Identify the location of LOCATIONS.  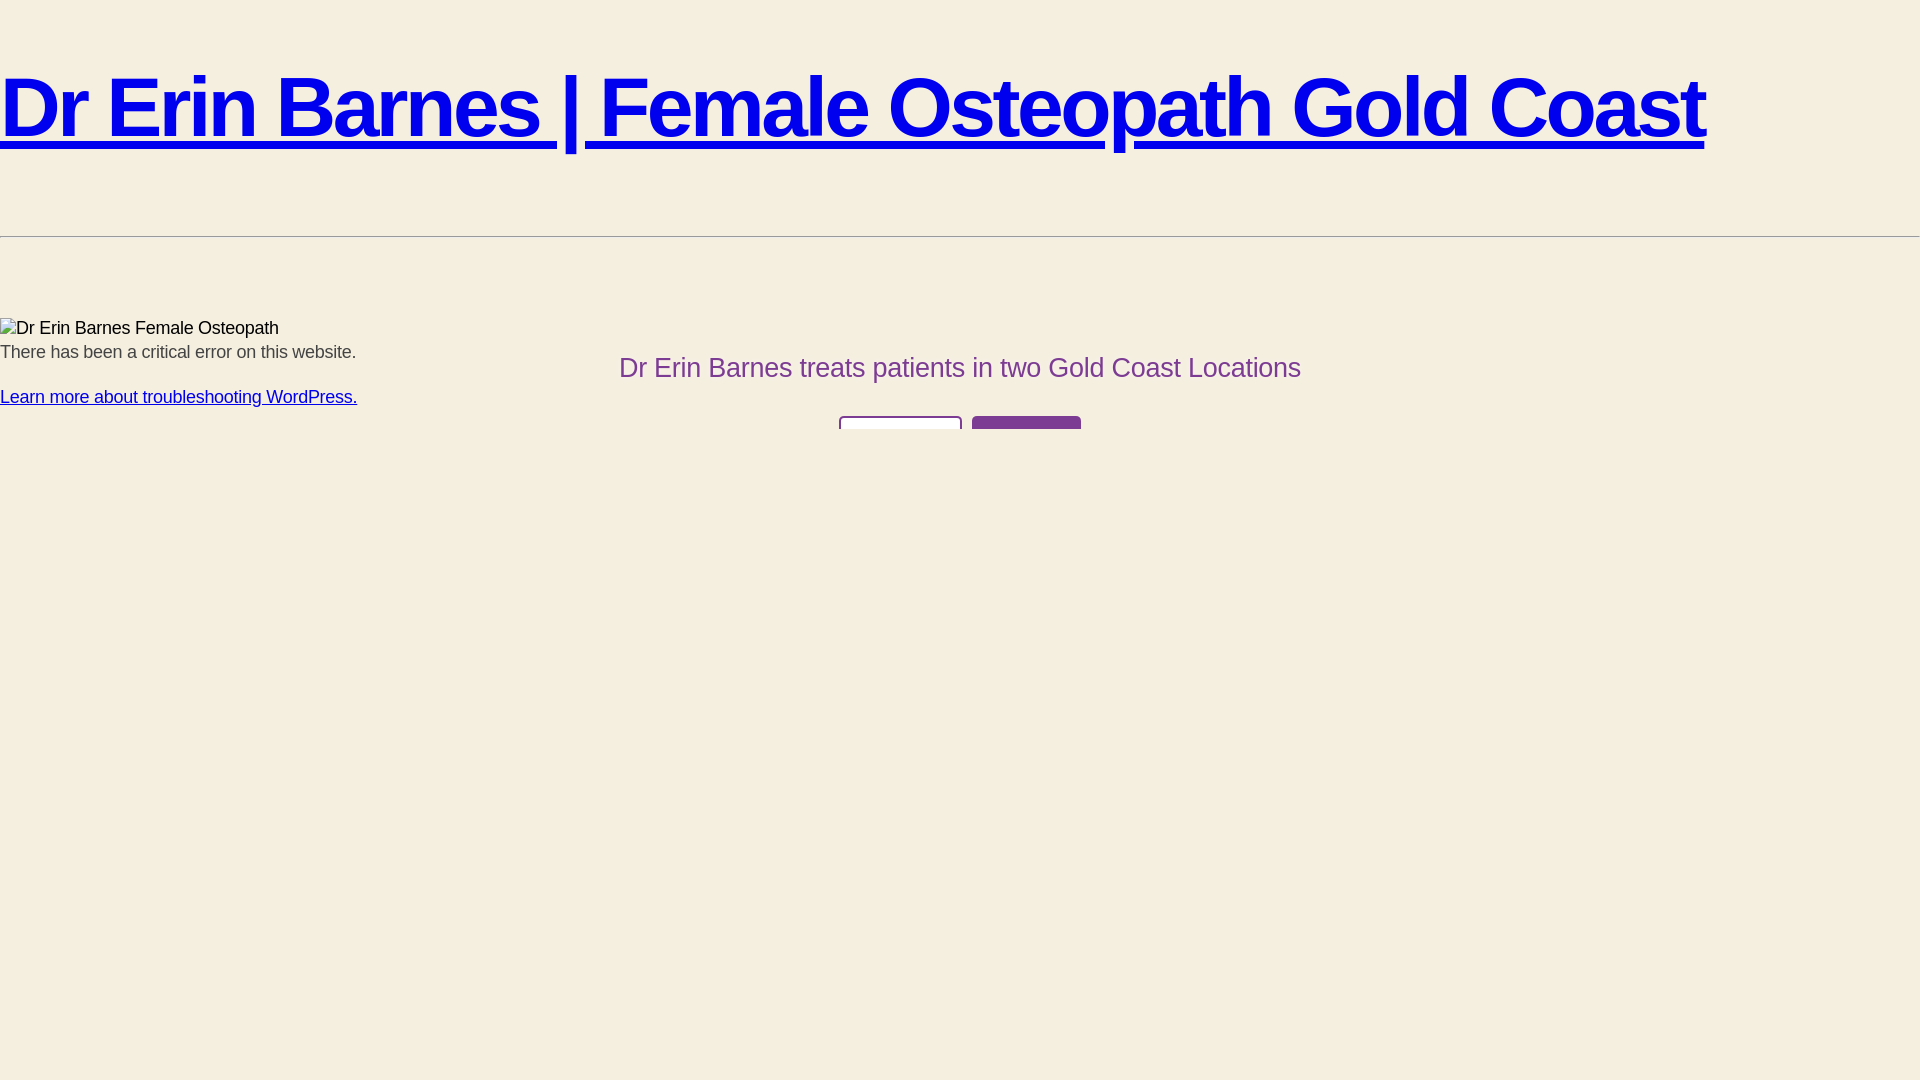
(900, 438).